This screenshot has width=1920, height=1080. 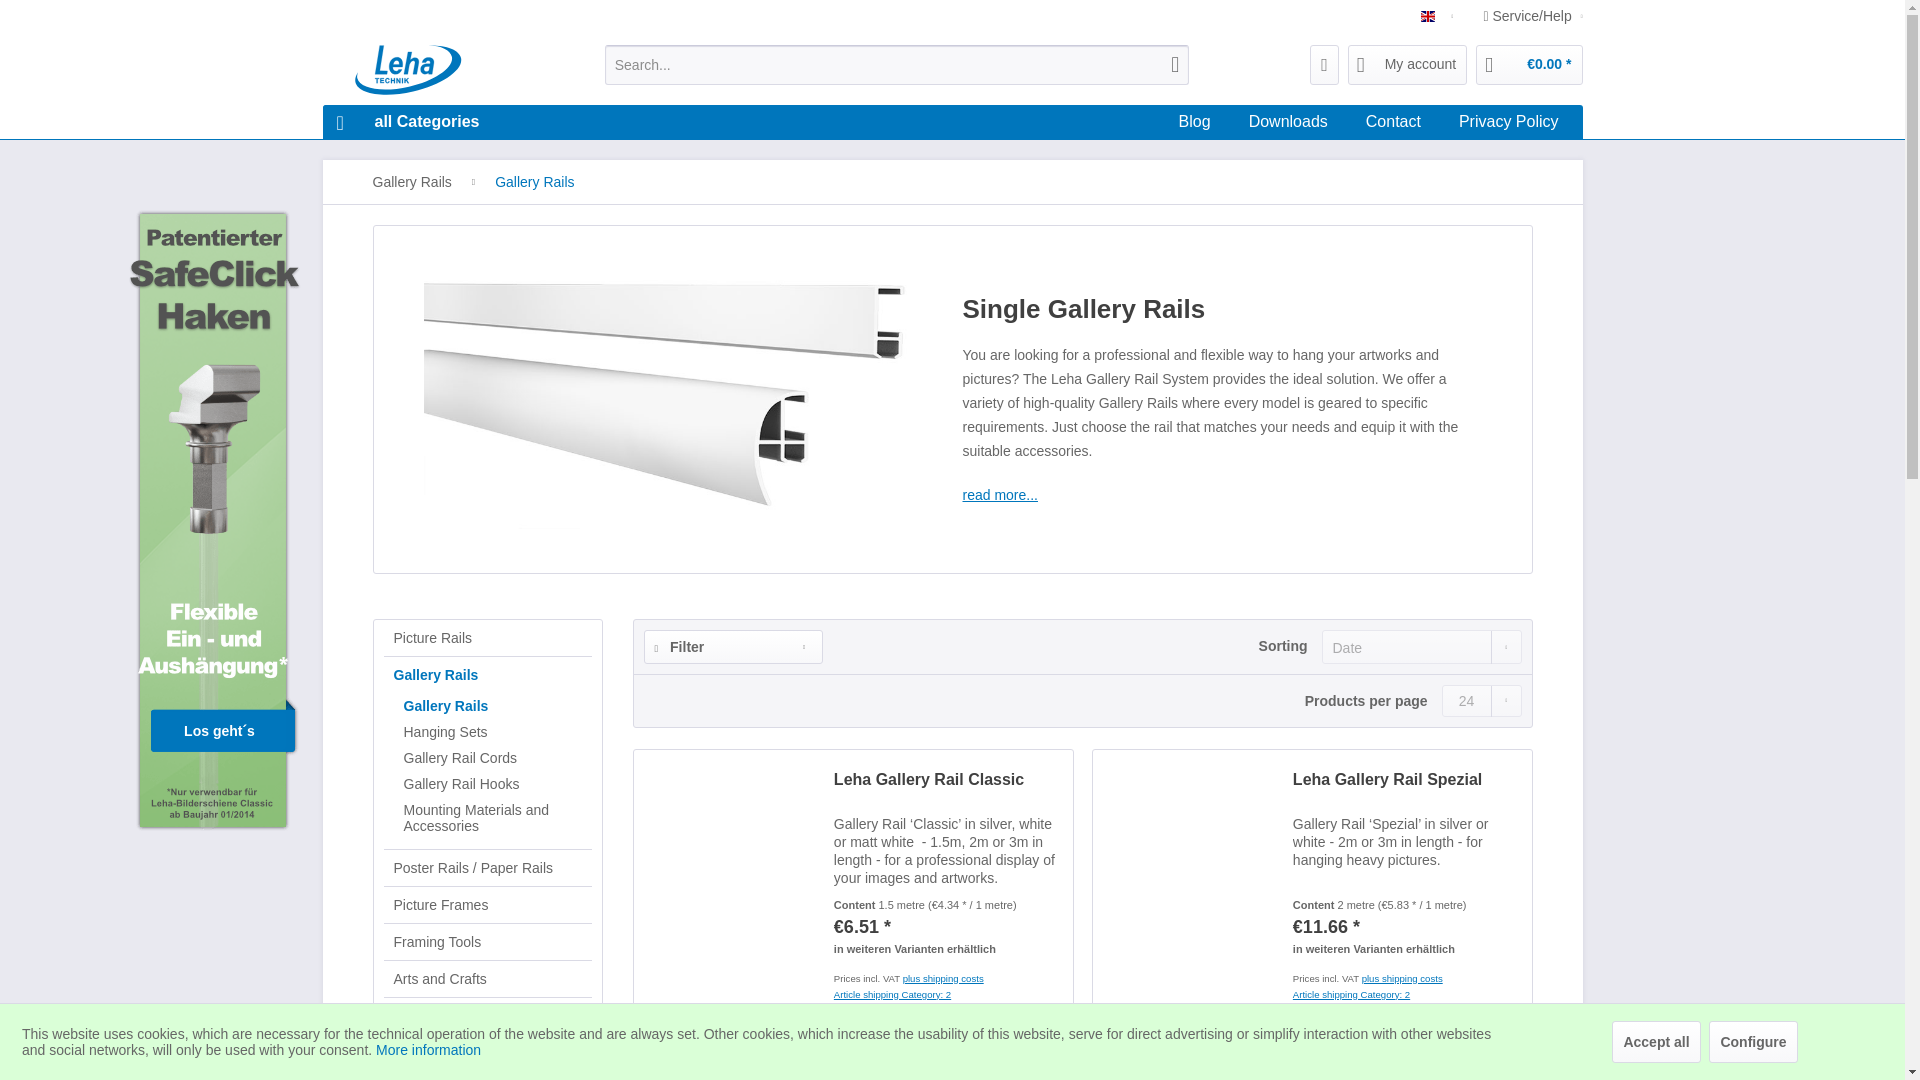 What do you see at coordinates (408, 122) in the screenshot?
I see `Leha Webshop - Switch to homepage` at bounding box center [408, 122].